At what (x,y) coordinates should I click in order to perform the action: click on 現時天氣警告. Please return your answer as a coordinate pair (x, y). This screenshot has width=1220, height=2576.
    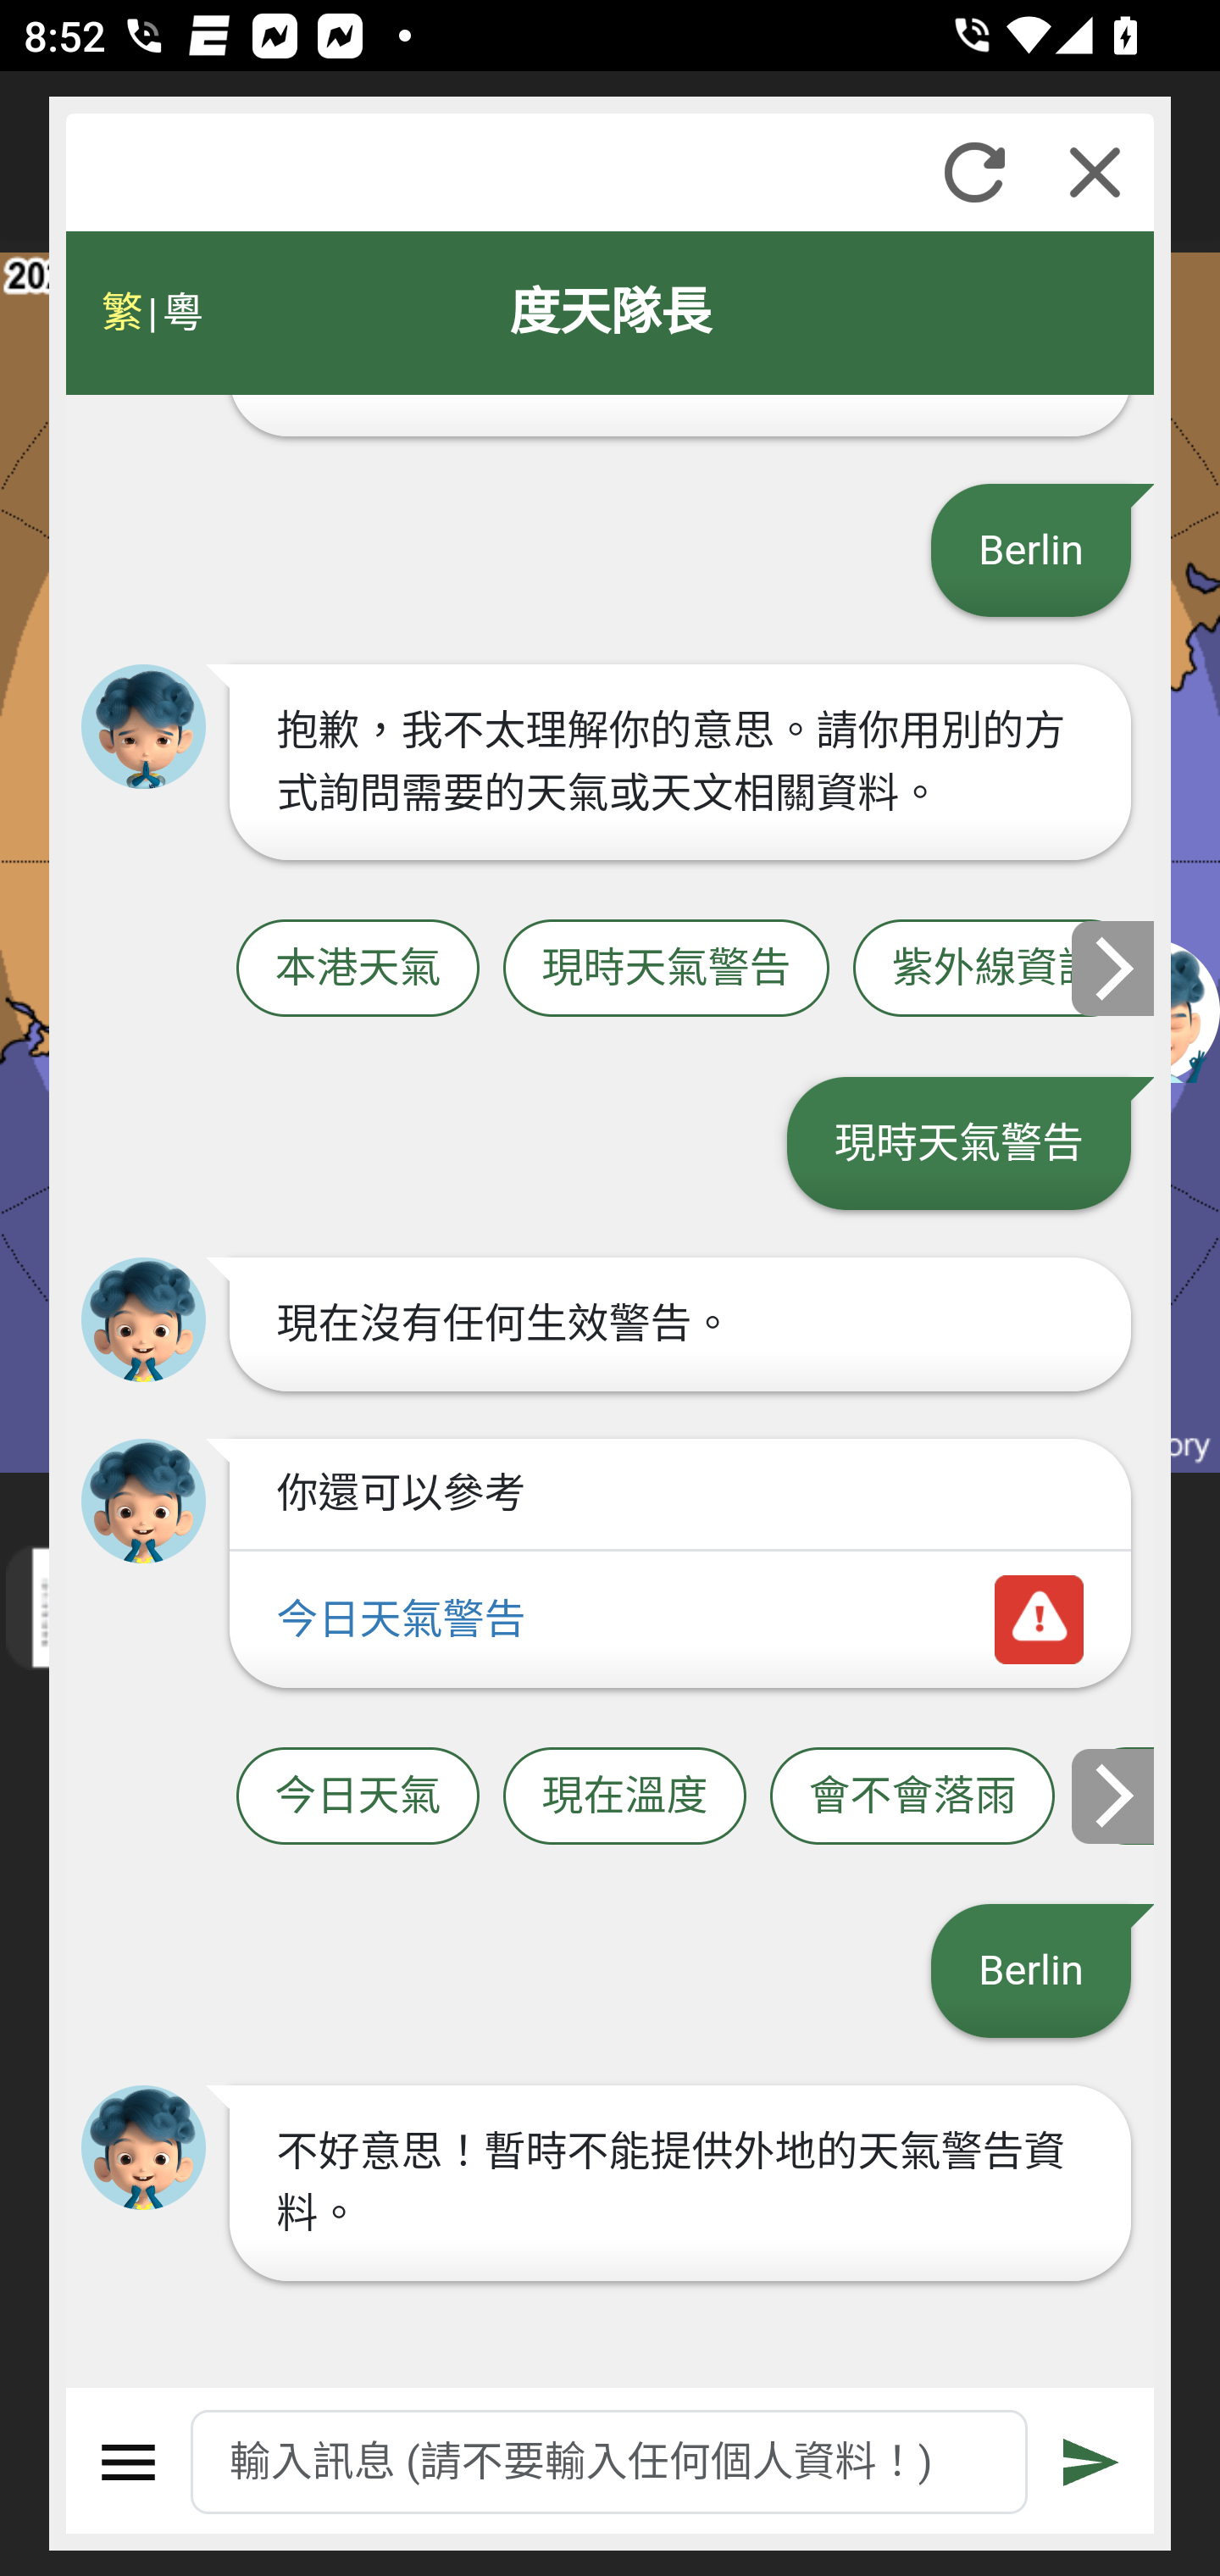
    Looking at the image, I should click on (666, 969).